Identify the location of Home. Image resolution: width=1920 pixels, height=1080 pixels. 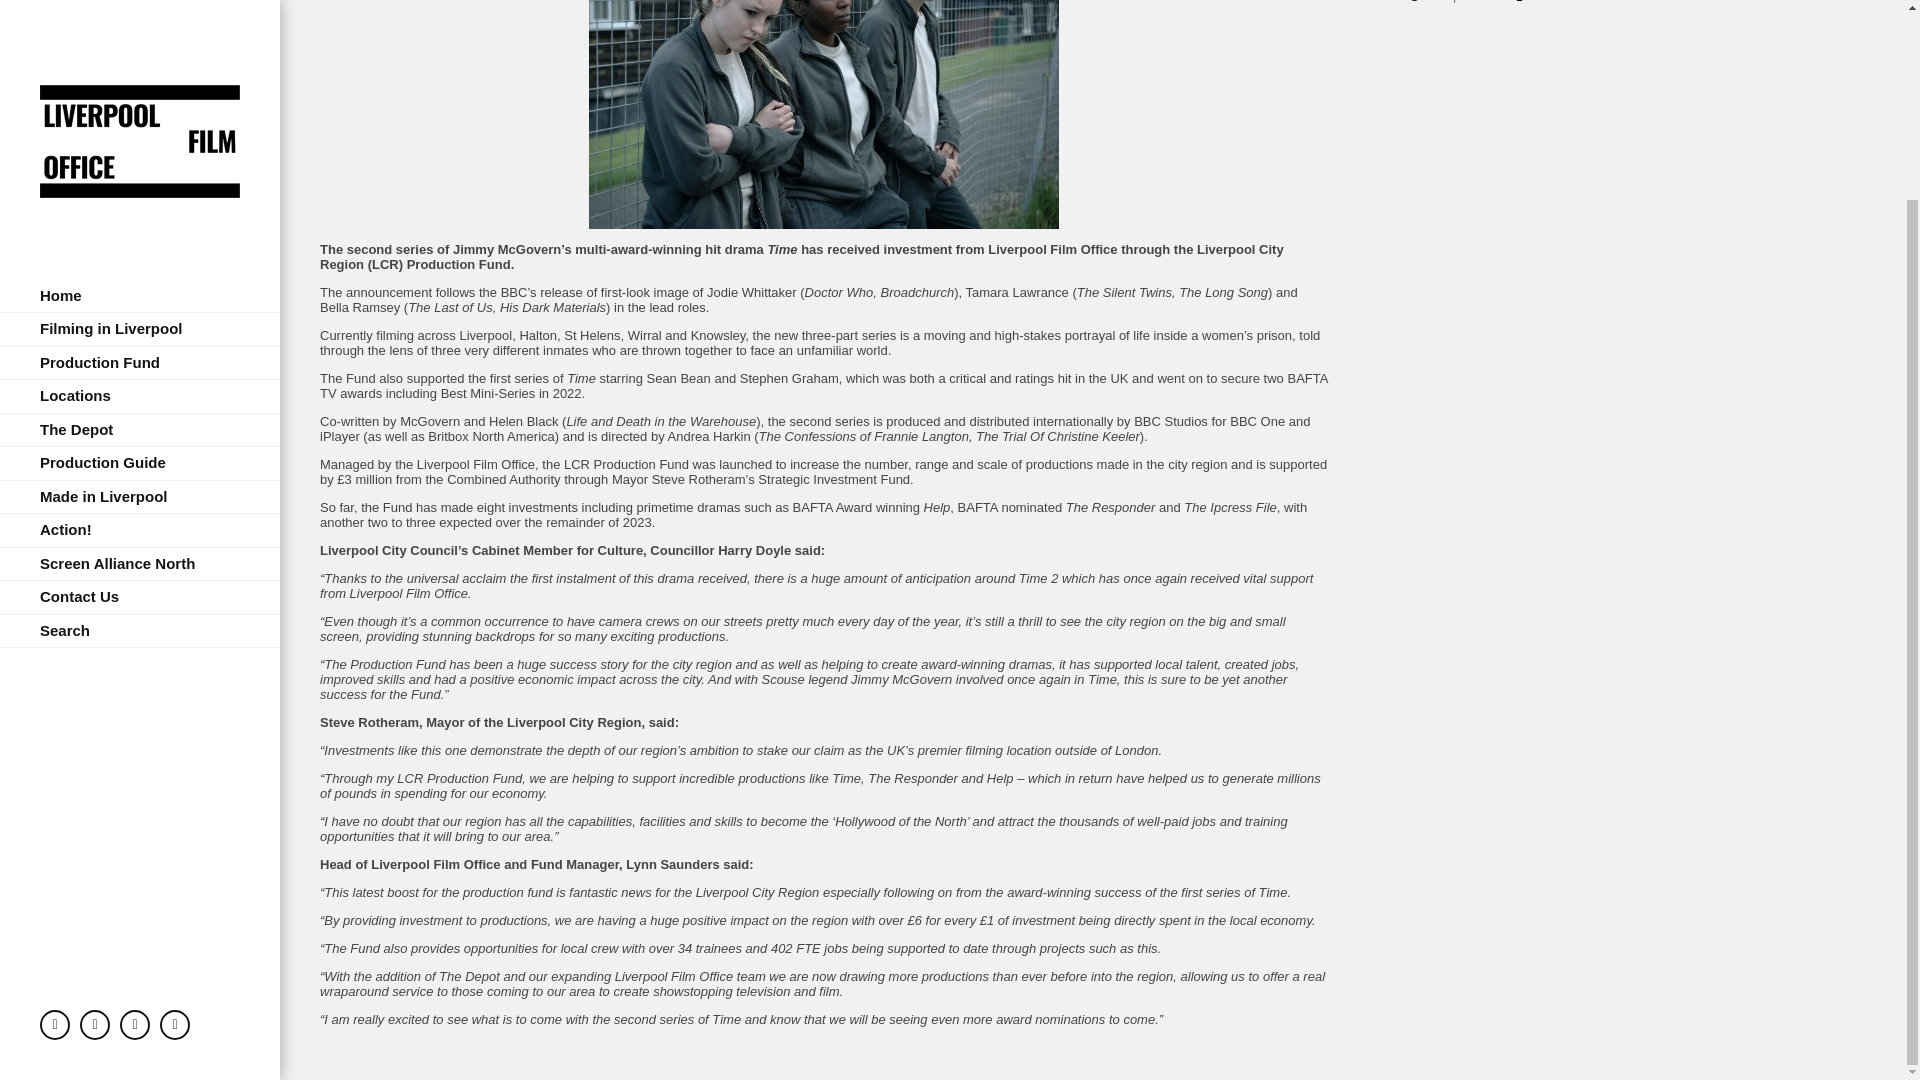
(140, 65).